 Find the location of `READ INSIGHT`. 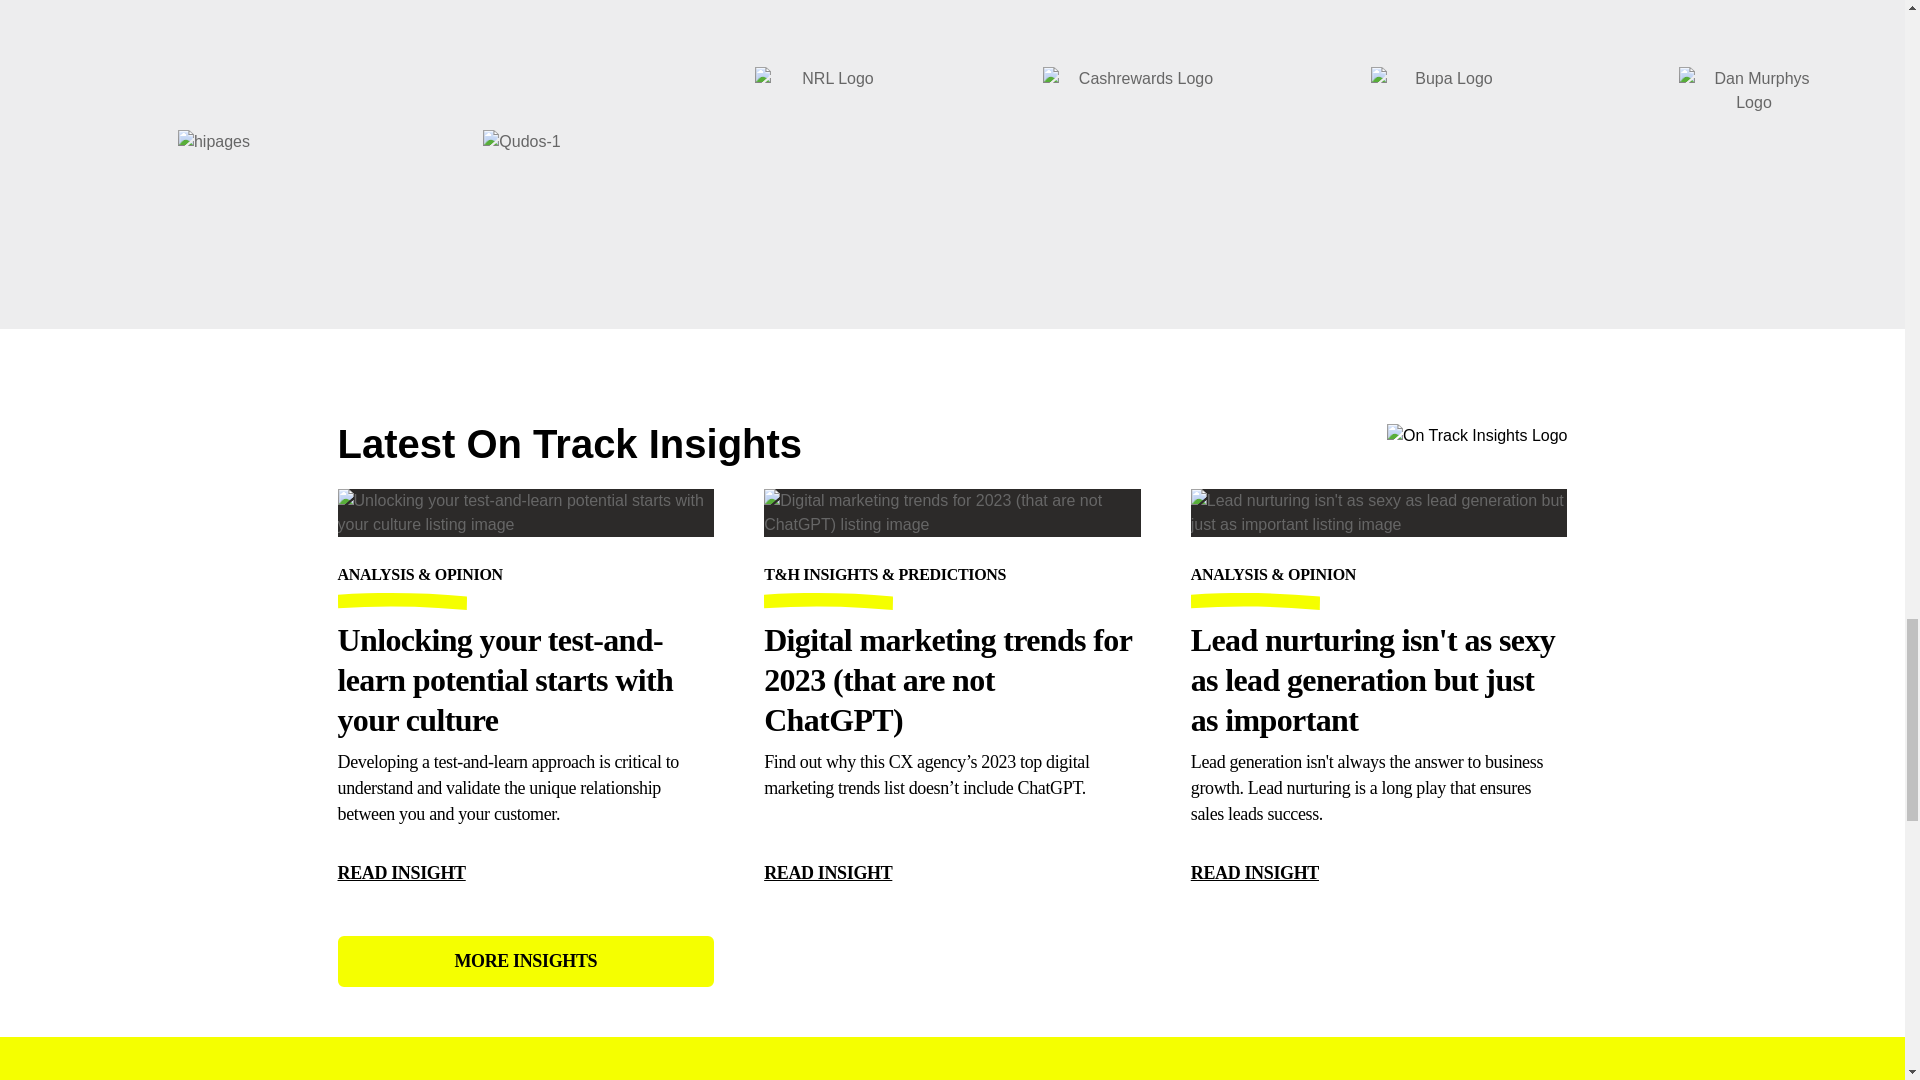

READ INSIGHT is located at coordinates (402, 872).